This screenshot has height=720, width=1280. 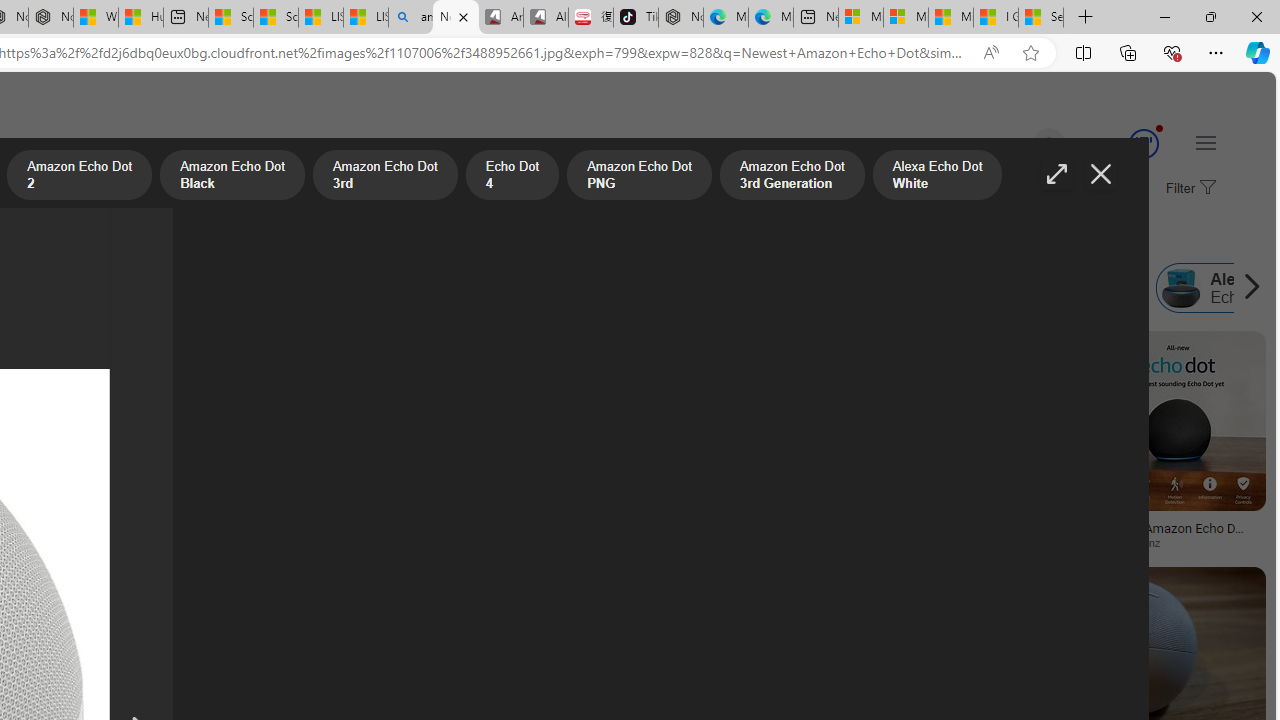 What do you see at coordinates (866, 288) in the screenshot?
I see `Amazon Echo Box` at bounding box center [866, 288].